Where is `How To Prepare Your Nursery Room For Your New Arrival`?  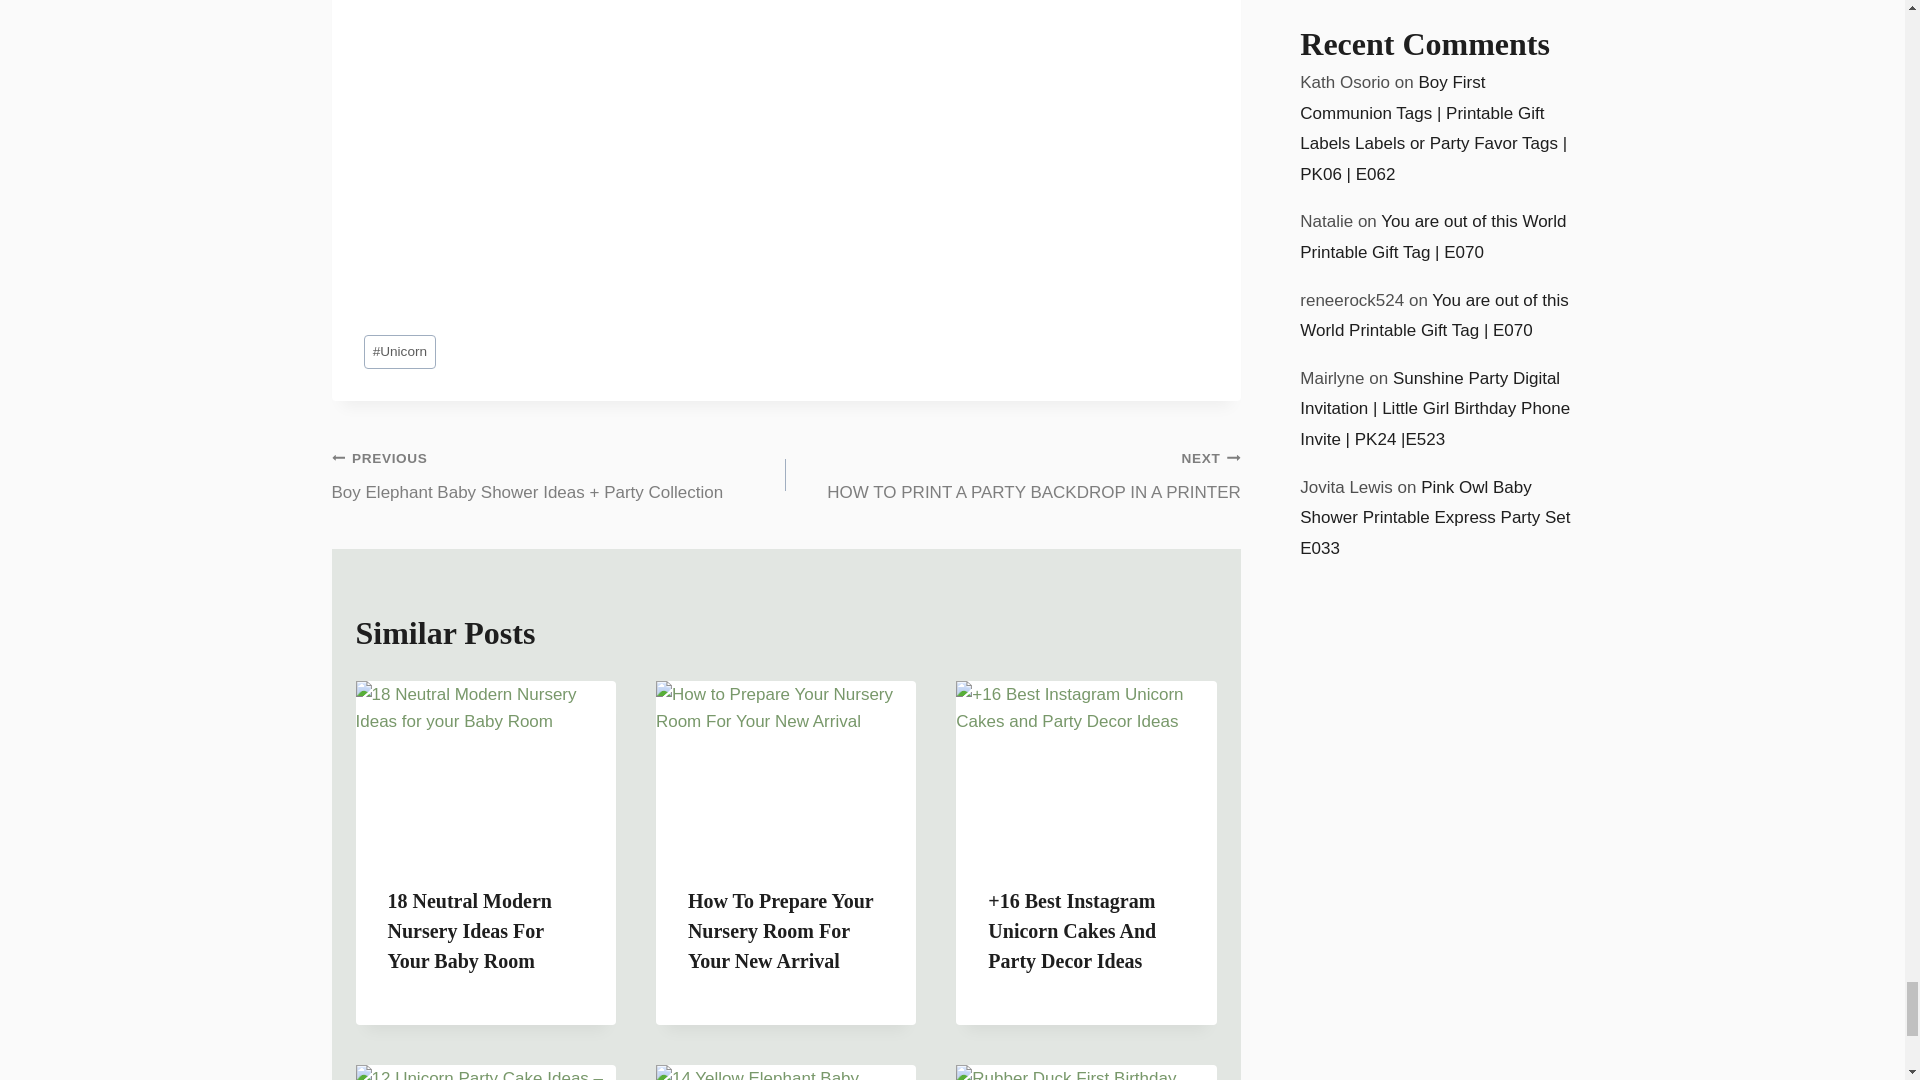 How To Prepare Your Nursery Room For Your New Arrival is located at coordinates (470, 930).